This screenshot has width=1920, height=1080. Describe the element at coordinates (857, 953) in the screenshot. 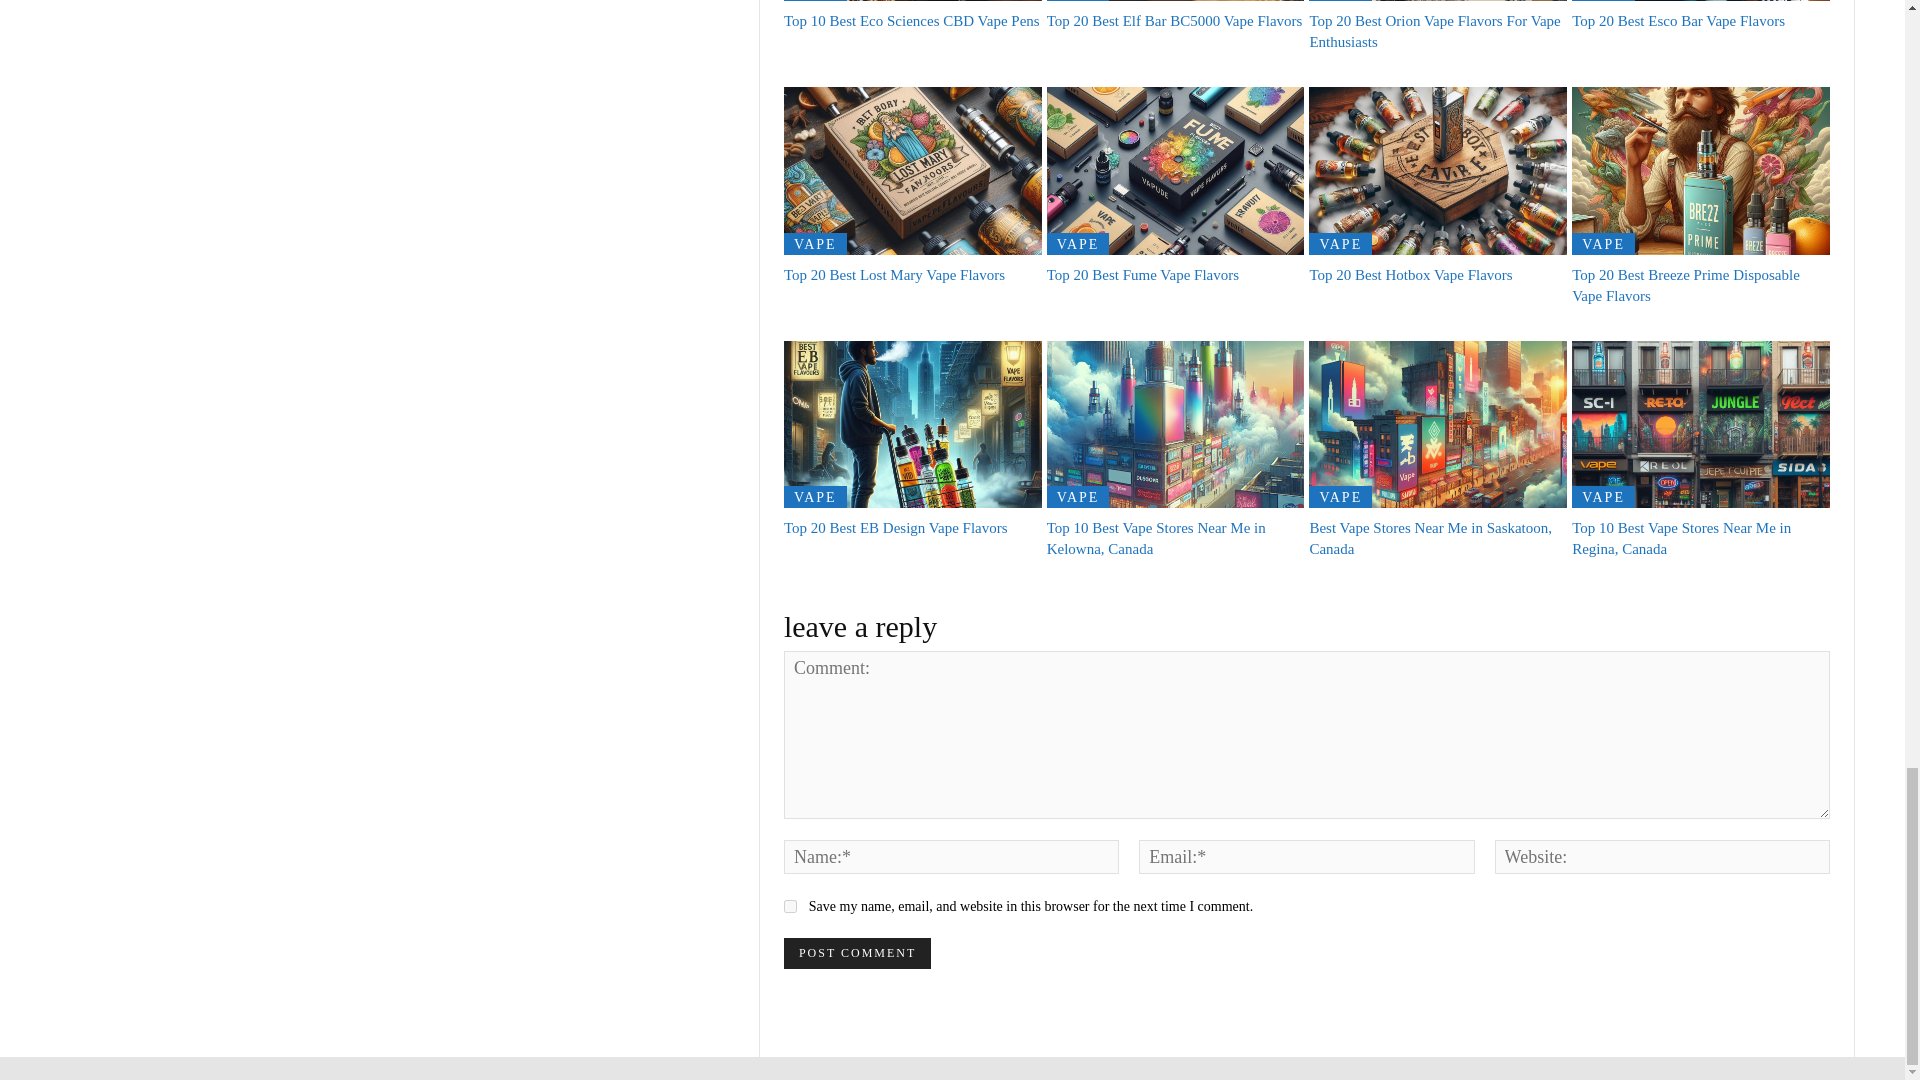

I see `Post Comment` at that location.